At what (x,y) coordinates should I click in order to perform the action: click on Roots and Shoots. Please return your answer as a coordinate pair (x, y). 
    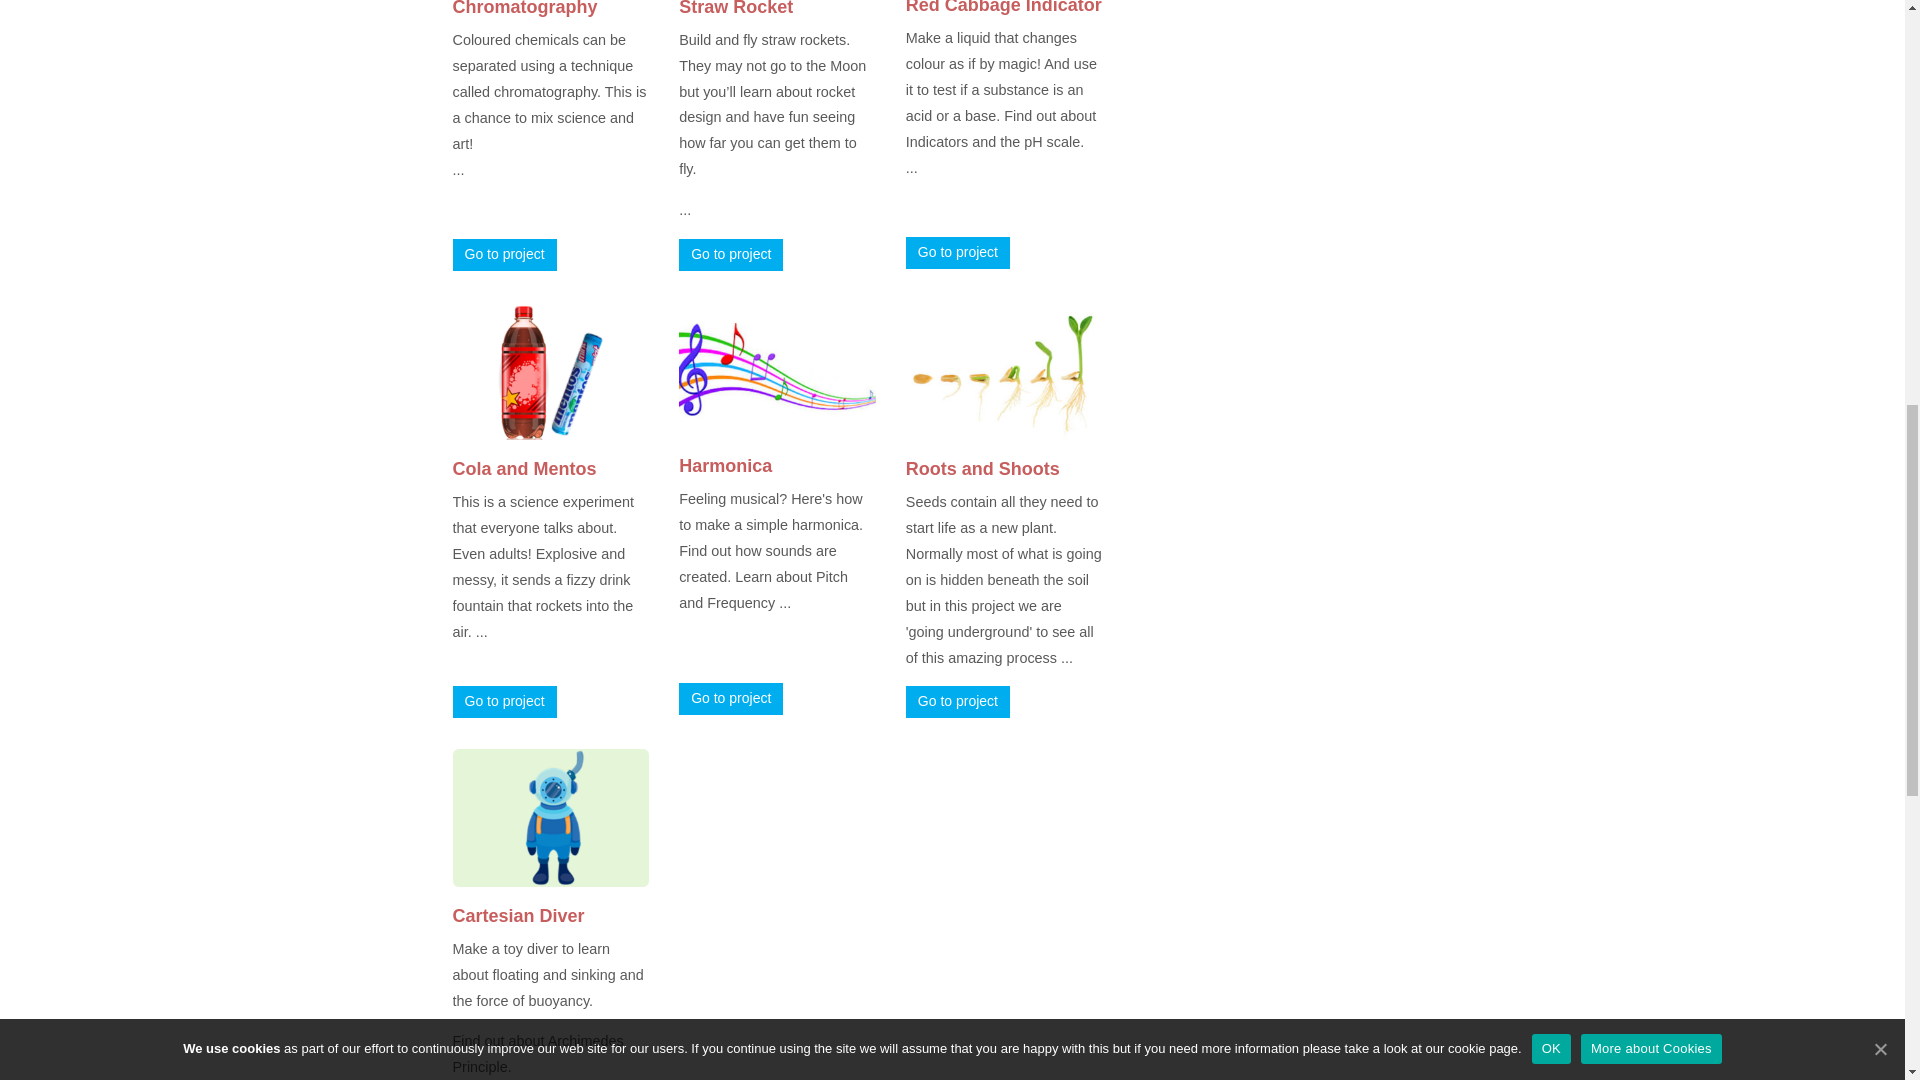
    Looking at the image, I should click on (982, 469).